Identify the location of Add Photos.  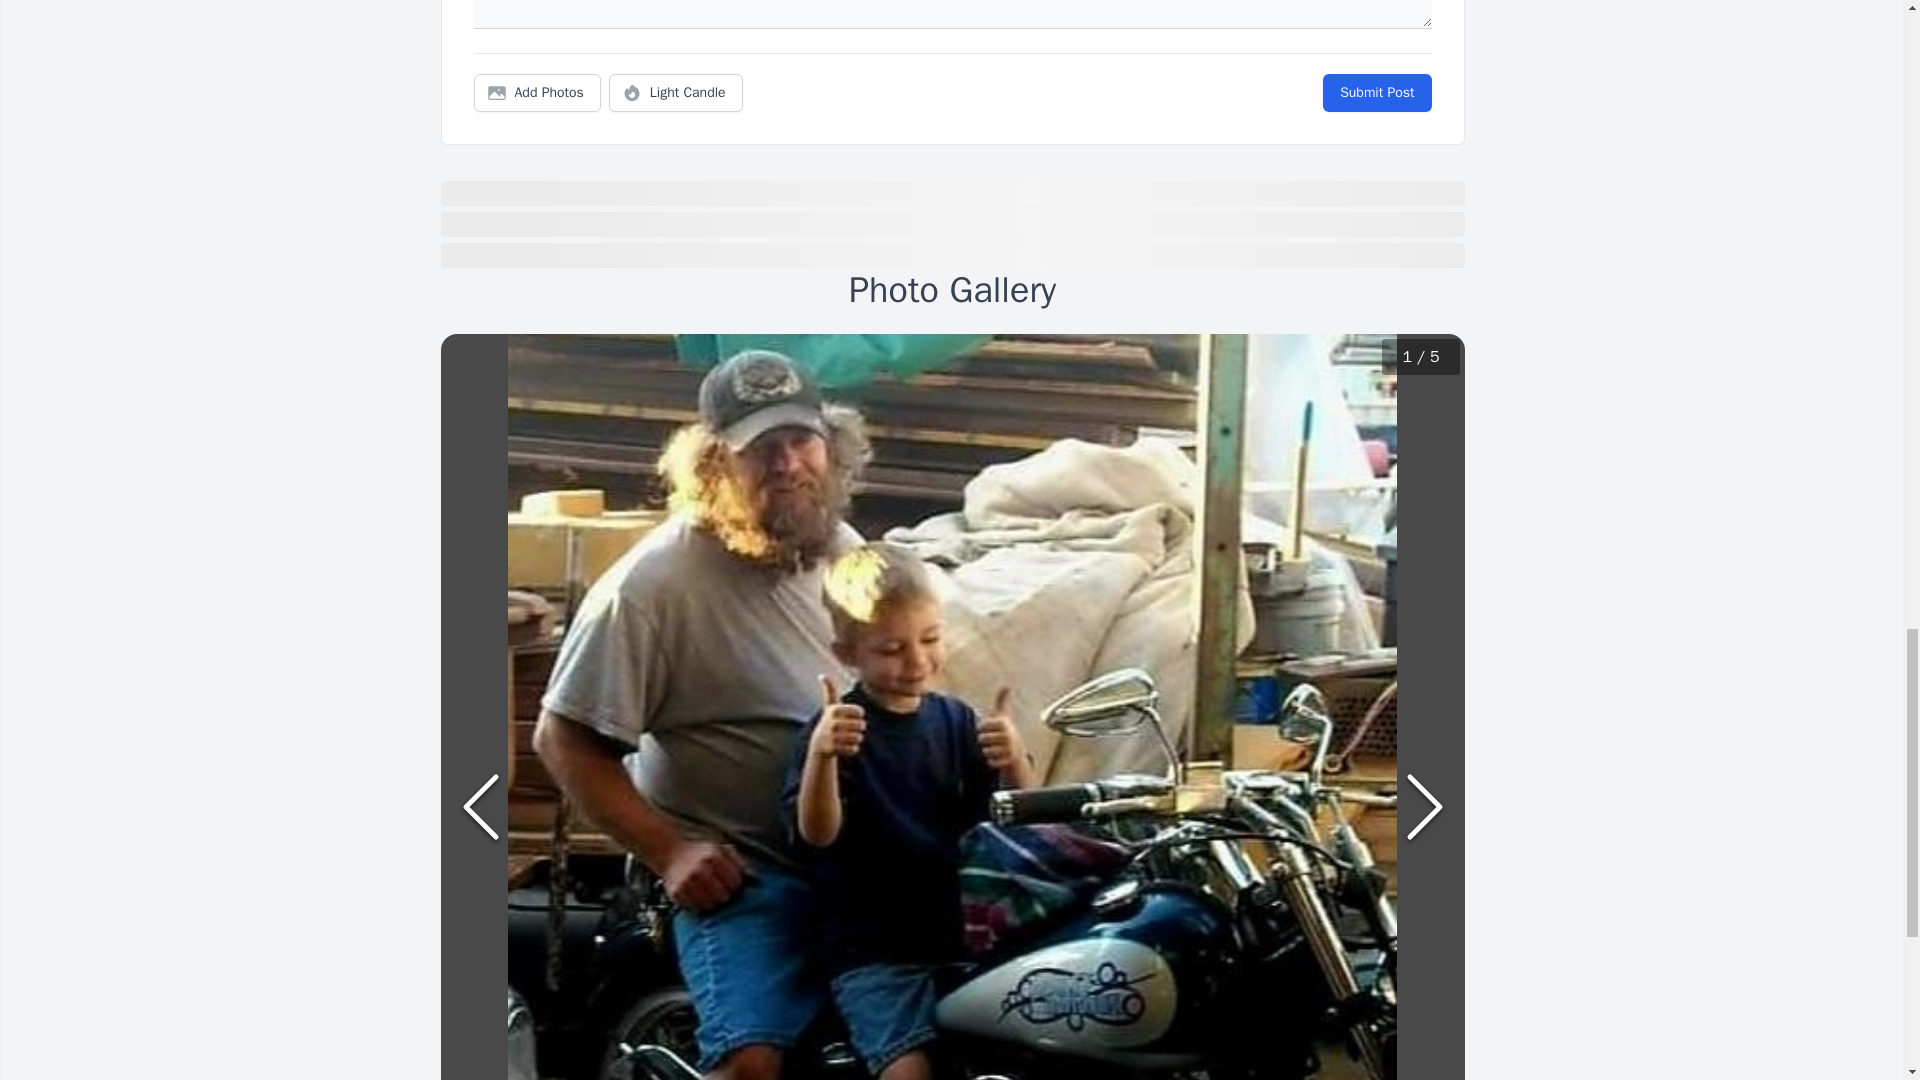
(537, 93).